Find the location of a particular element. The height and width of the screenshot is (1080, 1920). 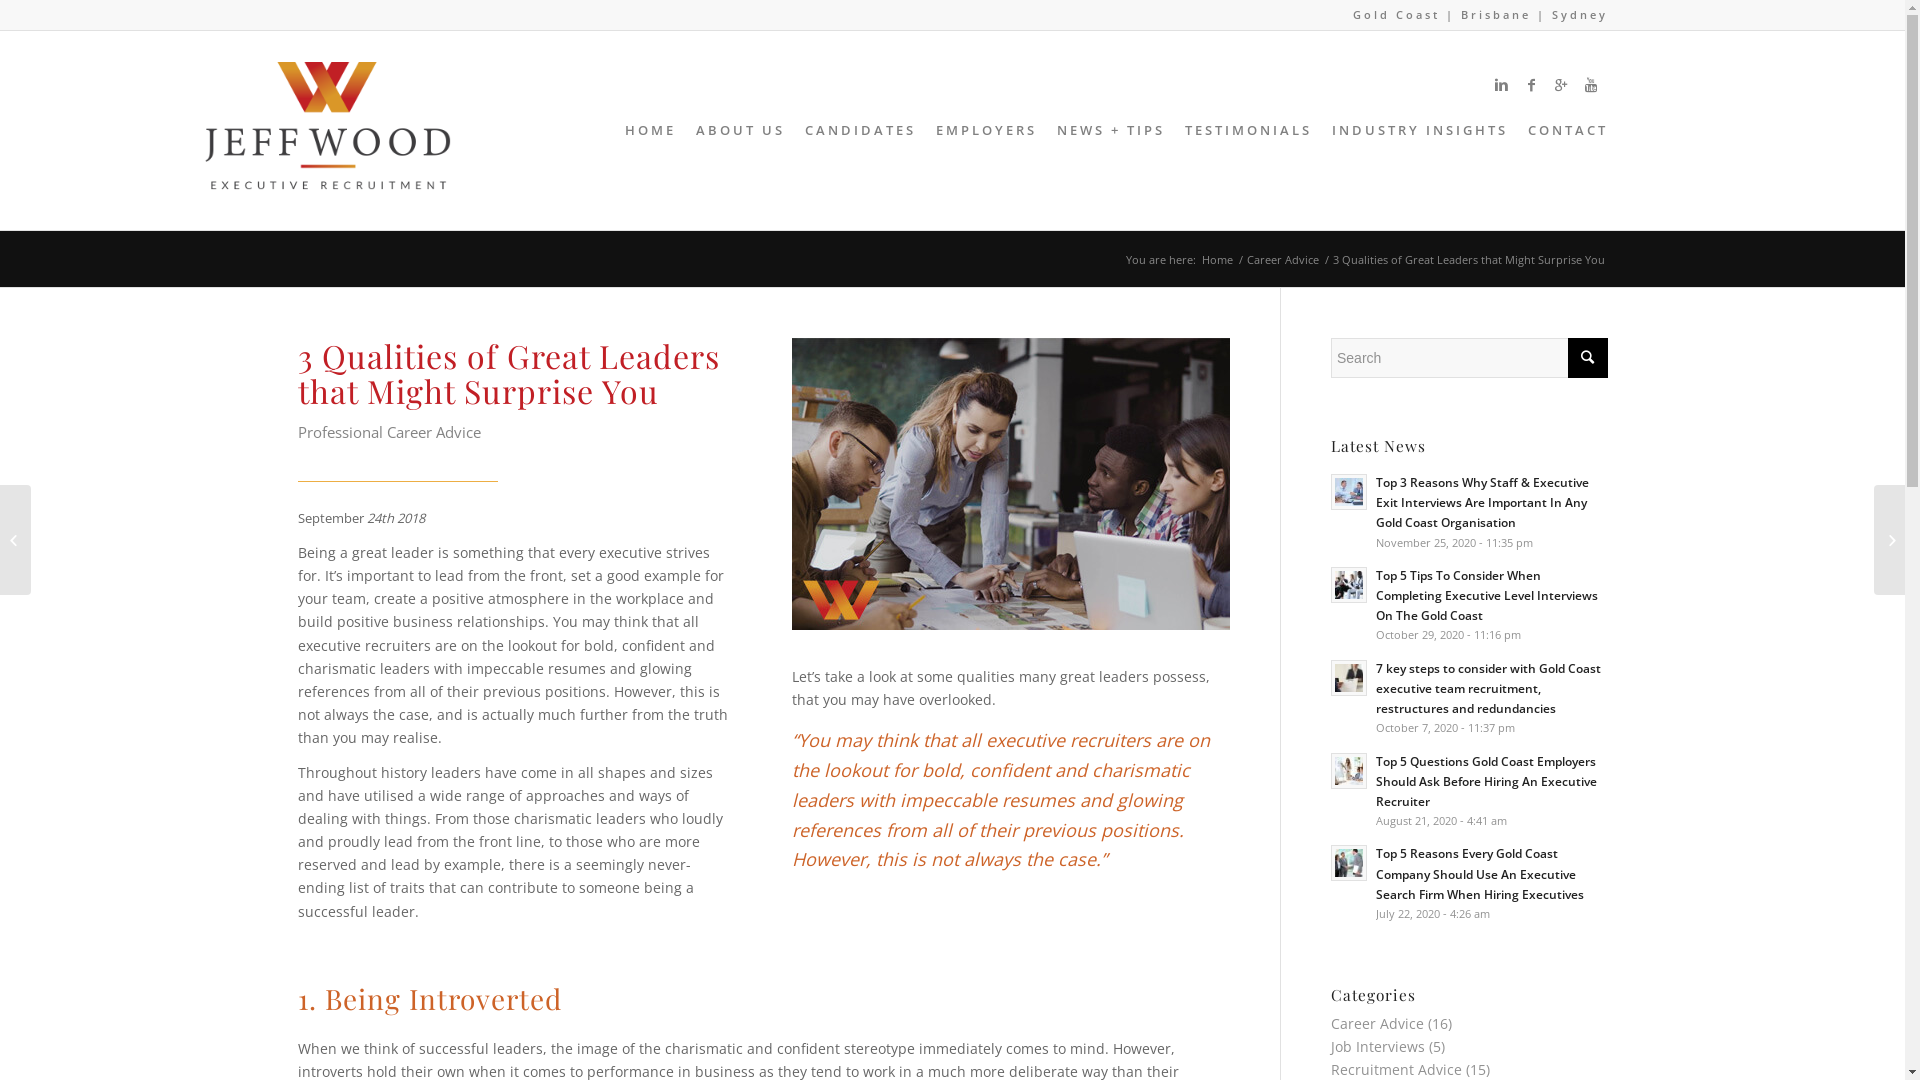

HOME is located at coordinates (650, 130).